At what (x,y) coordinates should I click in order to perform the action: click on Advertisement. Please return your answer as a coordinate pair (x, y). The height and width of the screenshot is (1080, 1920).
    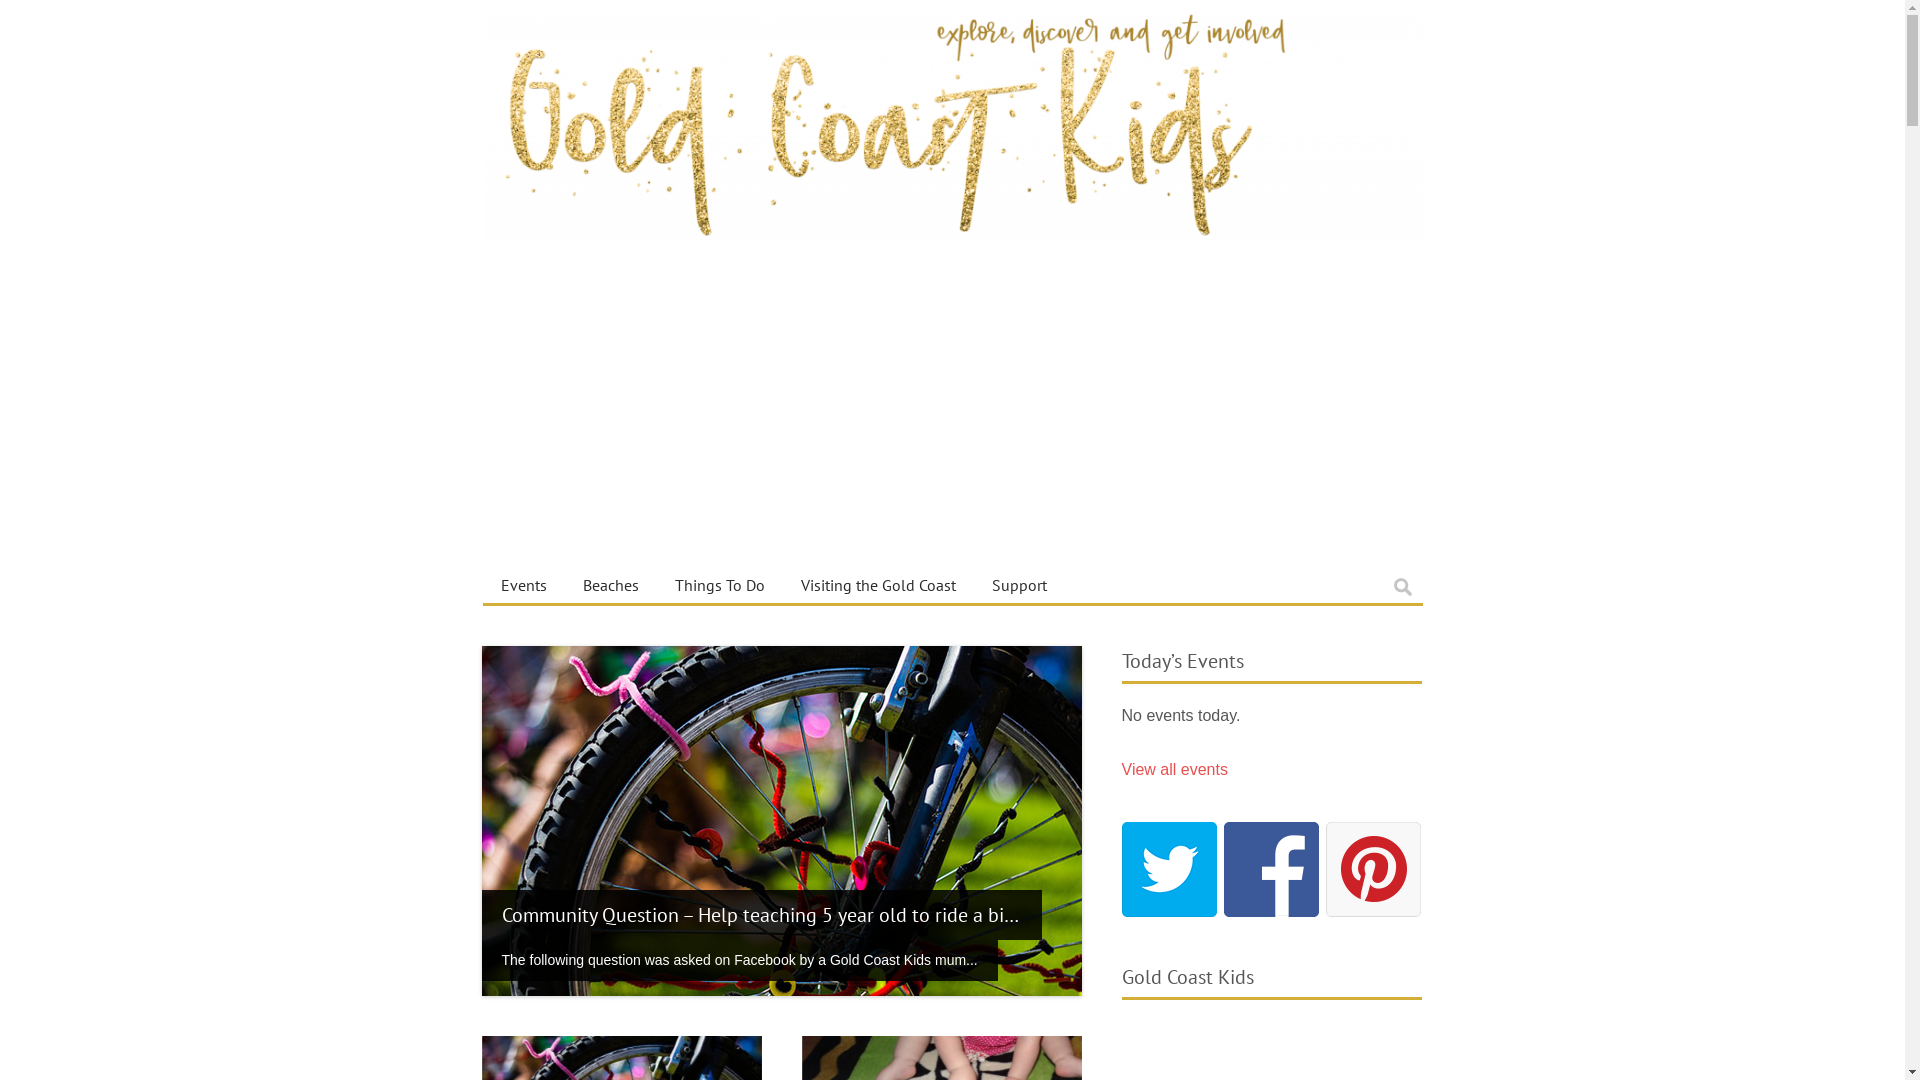
    Looking at the image, I should click on (952, 417).